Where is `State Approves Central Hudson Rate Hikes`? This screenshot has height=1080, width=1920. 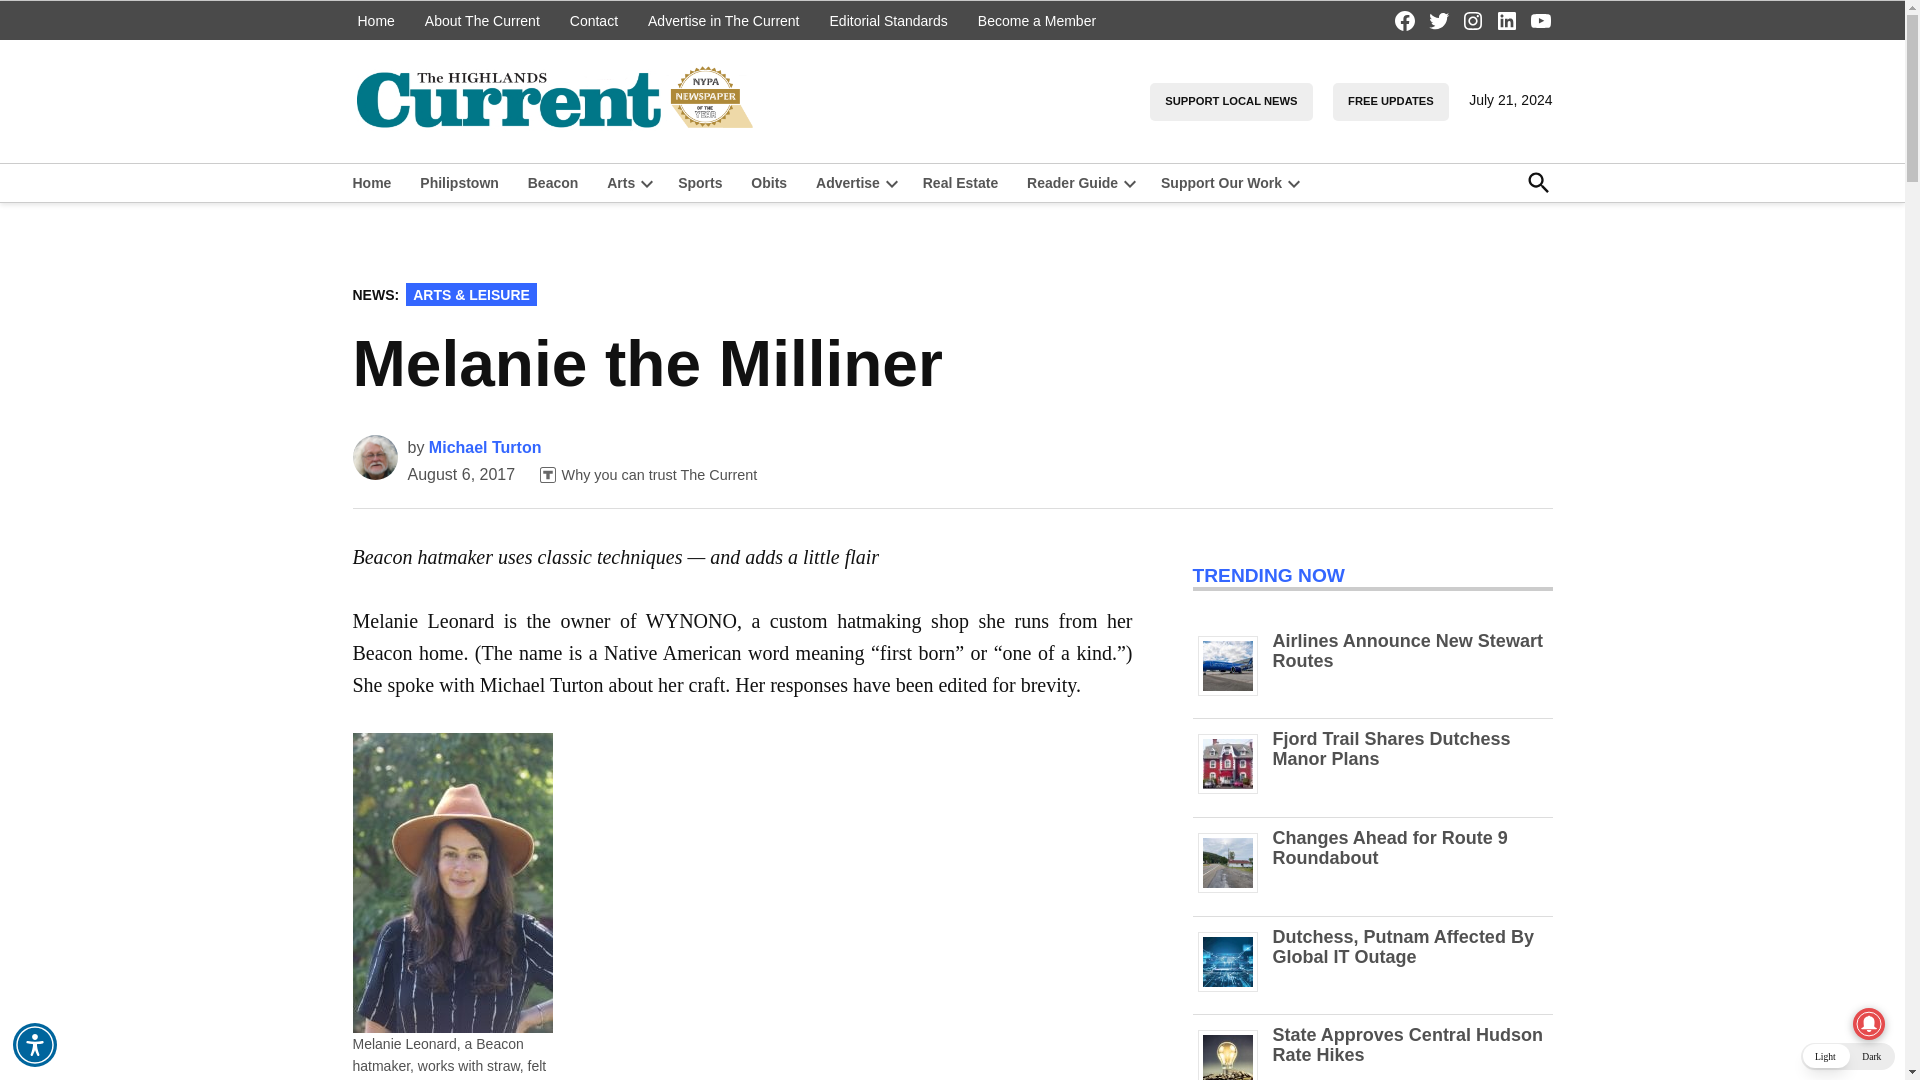
State Approves Central Hudson Rate Hikes is located at coordinates (1406, 1044).